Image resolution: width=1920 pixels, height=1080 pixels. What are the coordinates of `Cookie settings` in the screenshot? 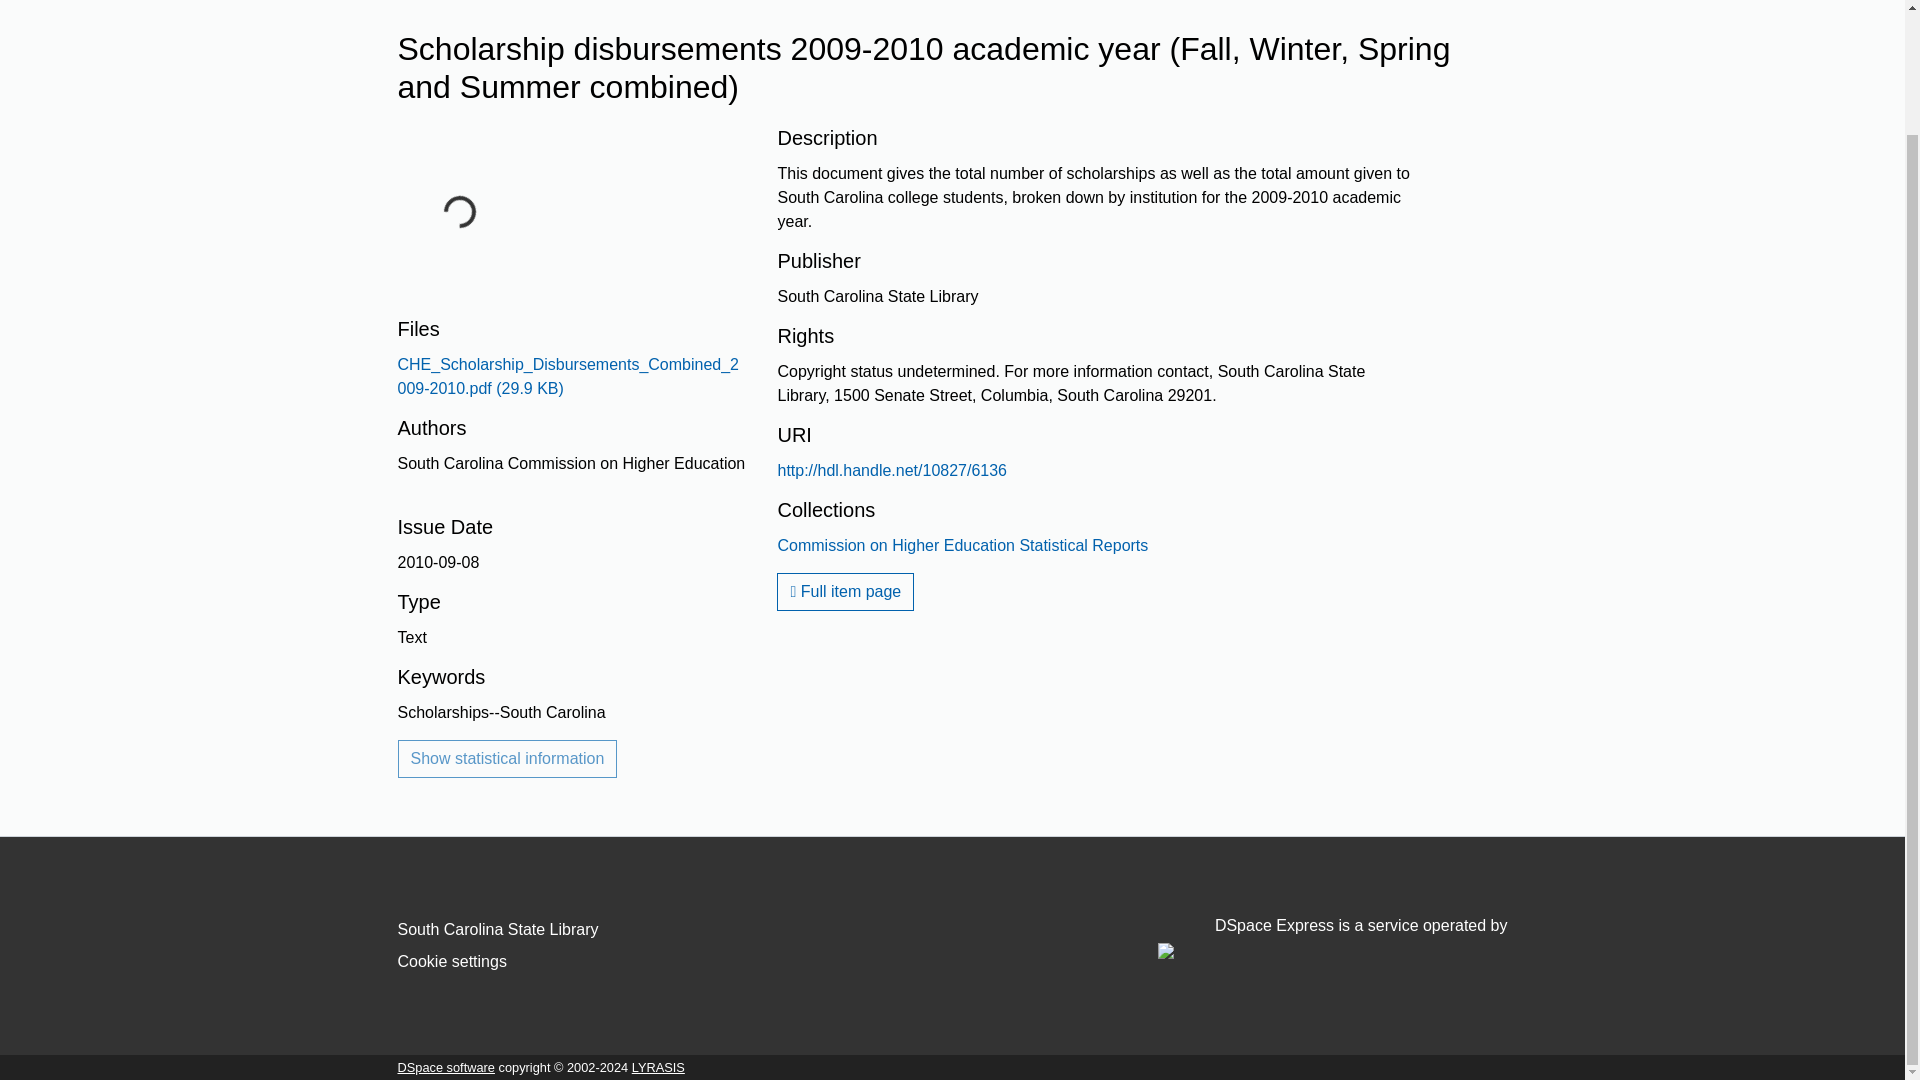 It's located at (452, 960).